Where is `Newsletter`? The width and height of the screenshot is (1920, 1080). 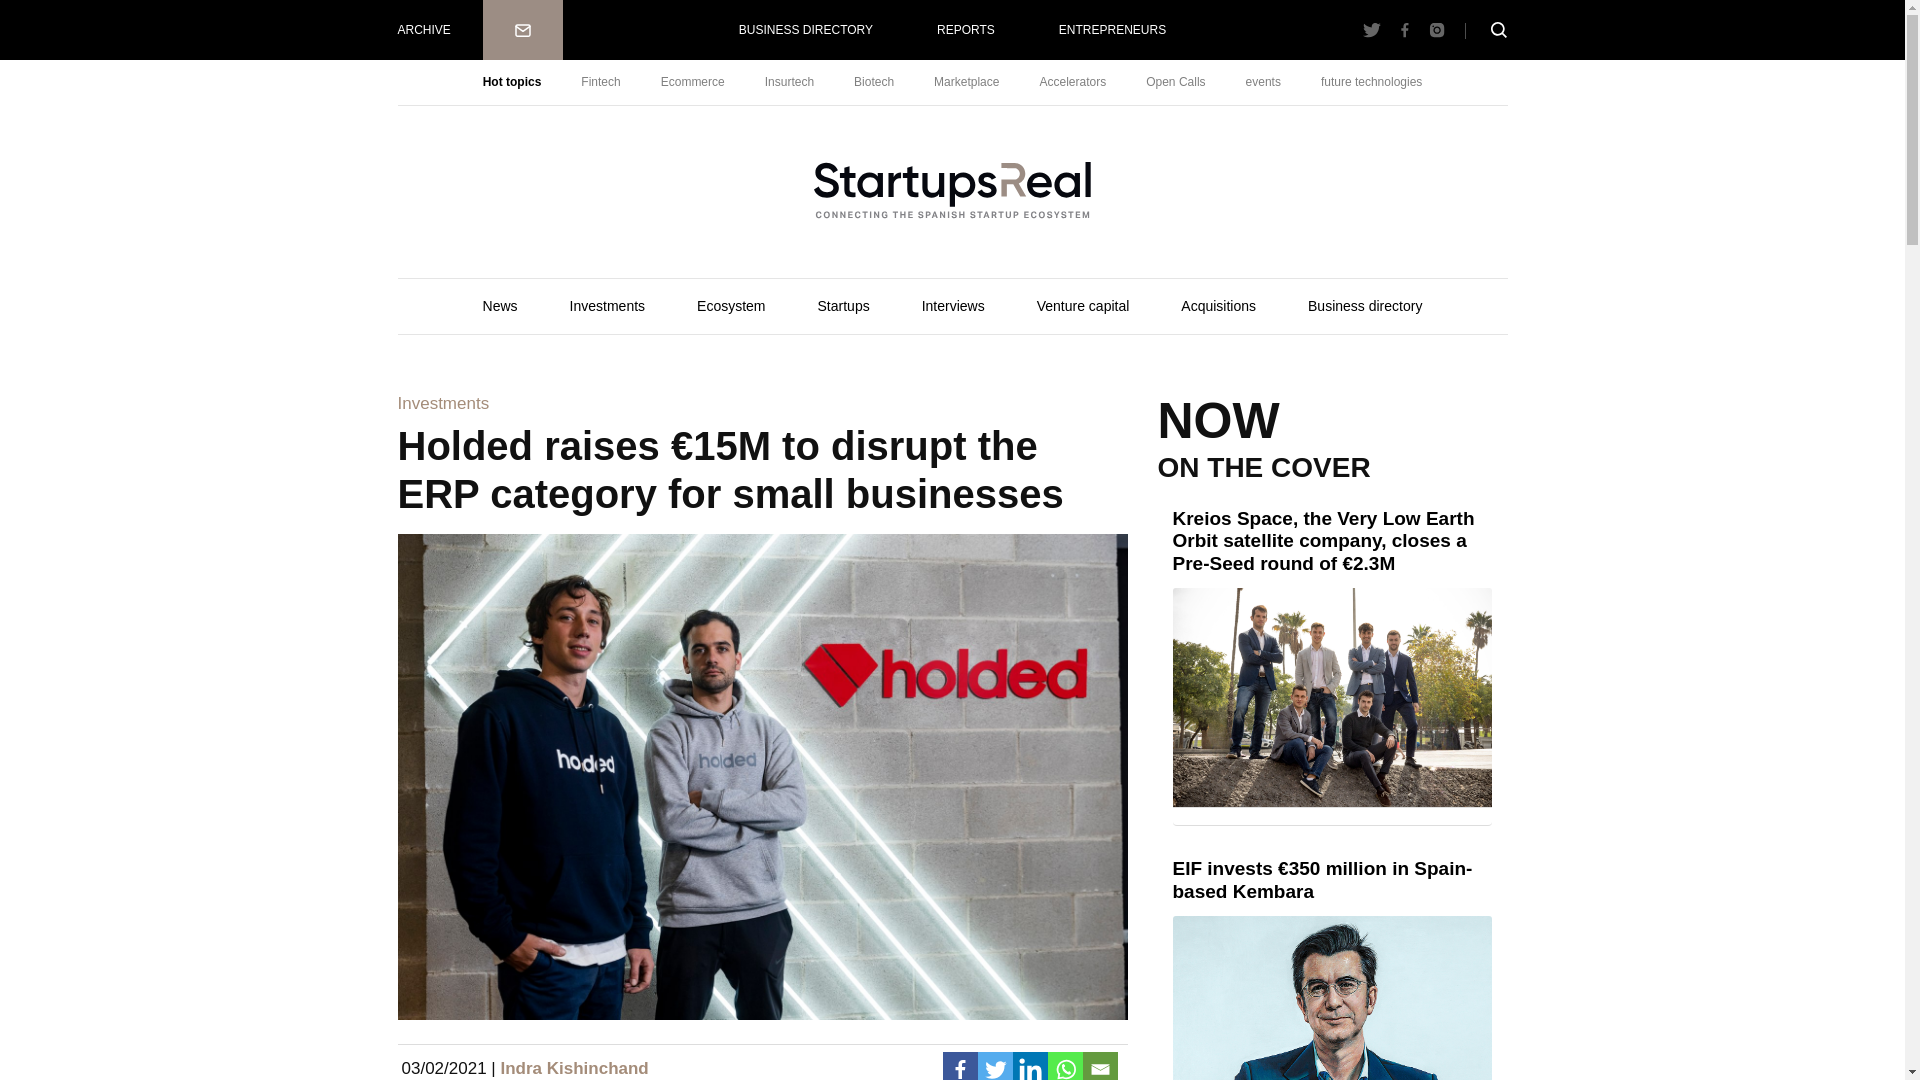
Newsletter is located at coordinates (522, 30).